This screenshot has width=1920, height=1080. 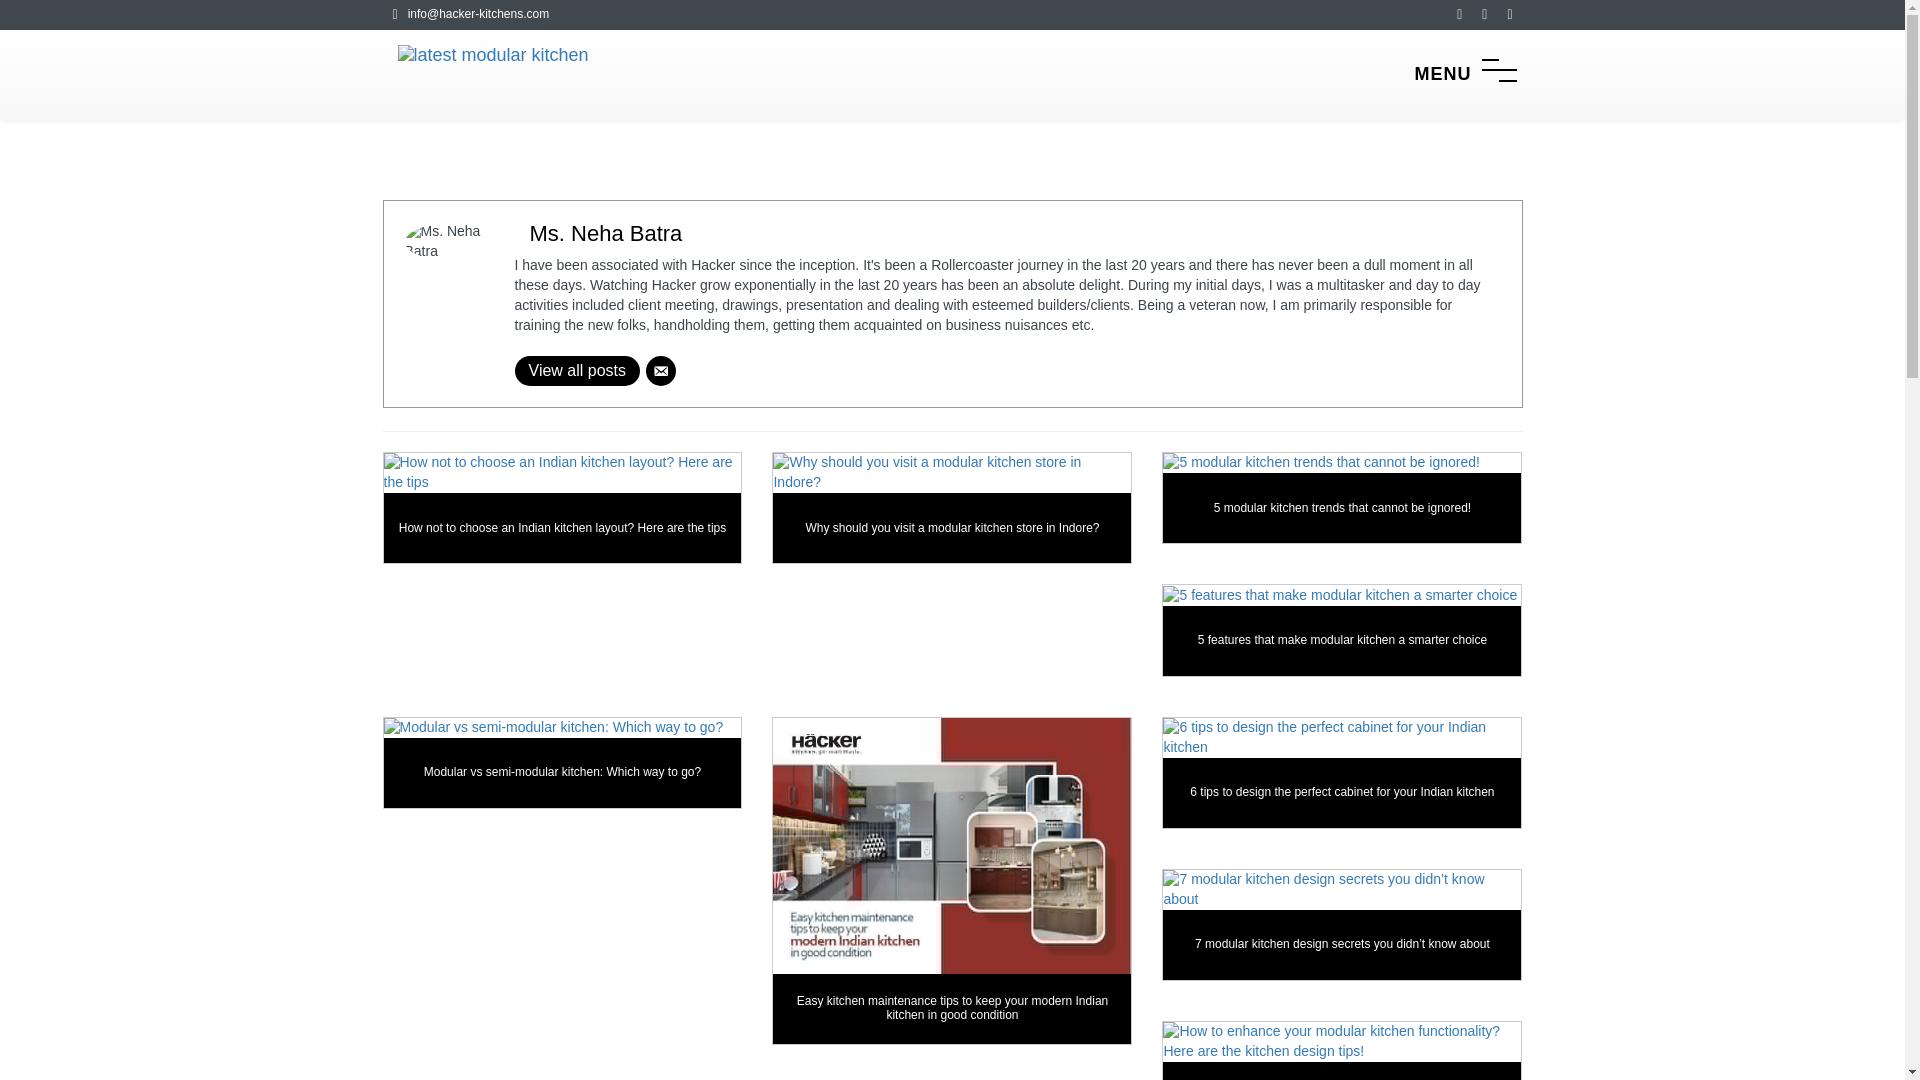 I want to click on Why should you visit a modular kitchen store in Indore?, so click(x=952, y=513).